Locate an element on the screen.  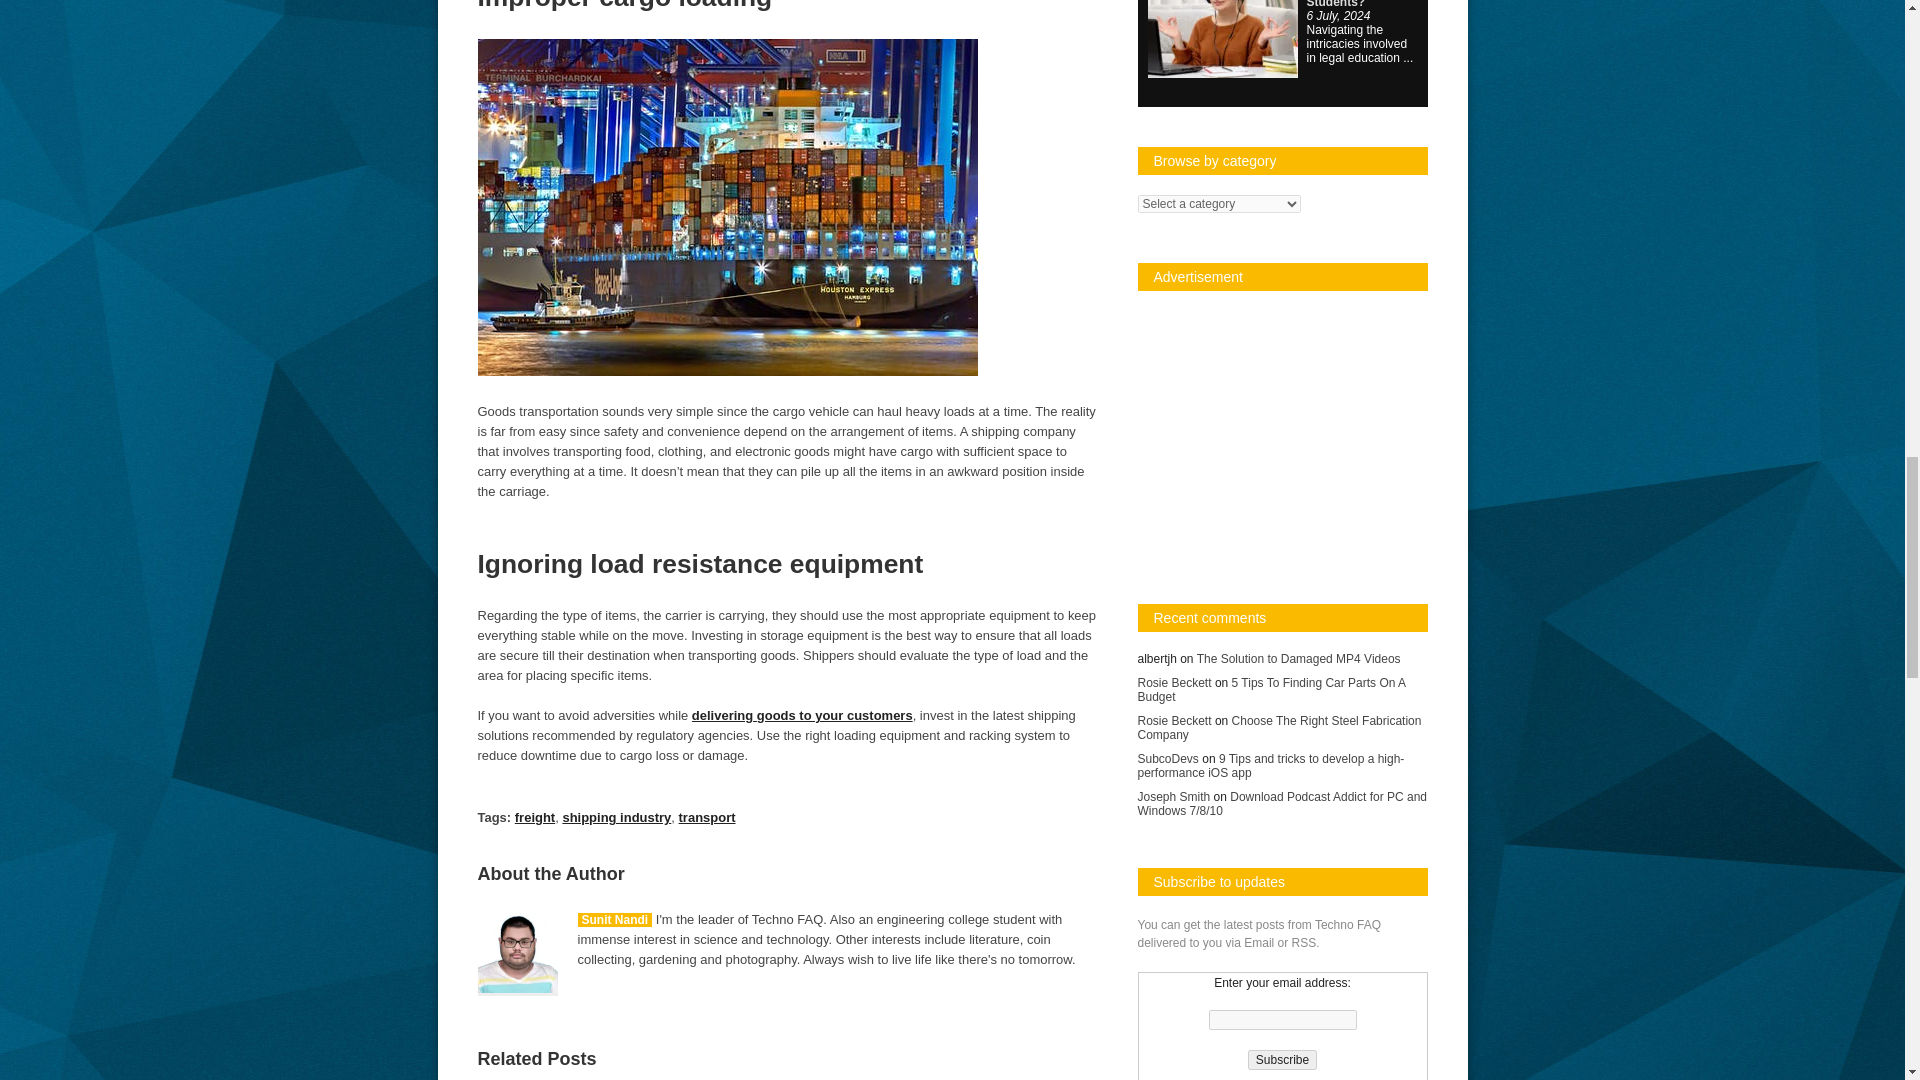
shipping industry is located at coordinates (616, 818).